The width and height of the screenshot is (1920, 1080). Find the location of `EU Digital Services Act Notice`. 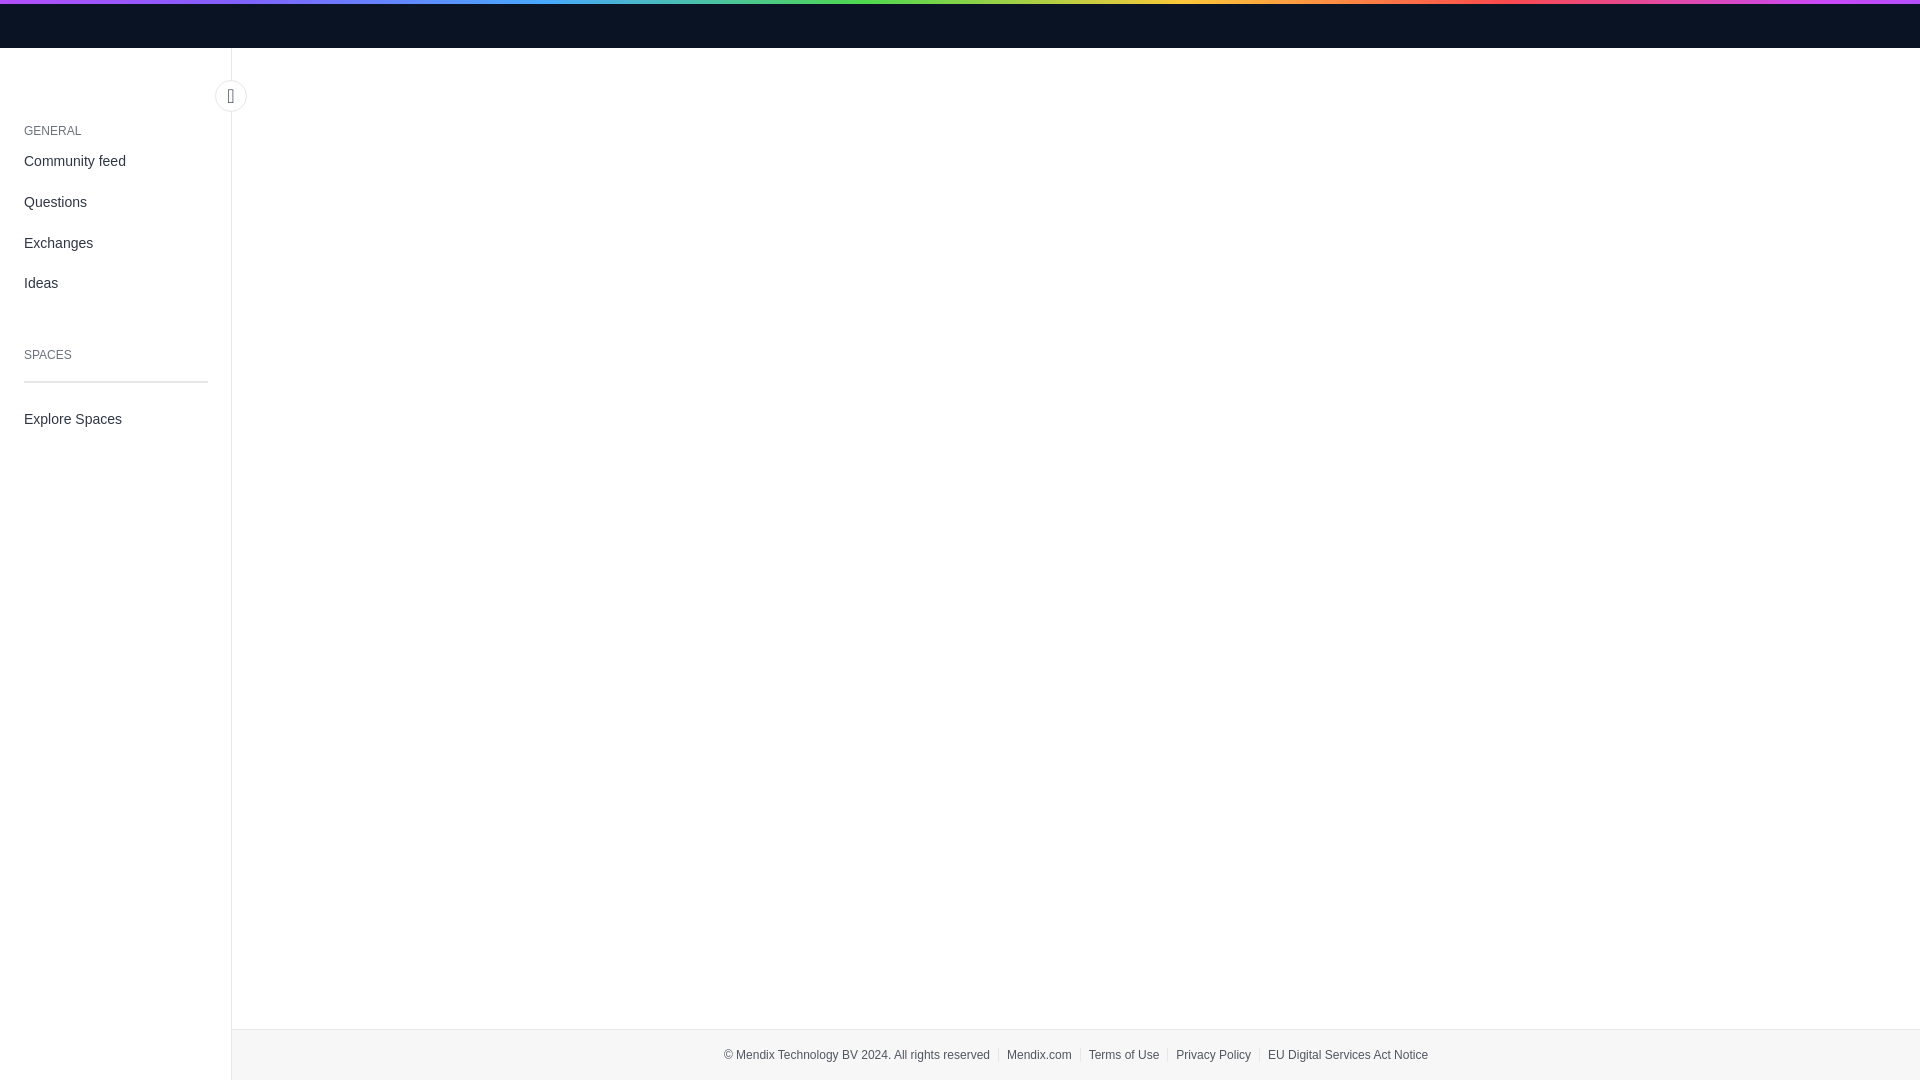

EU Digital Services Act Notice is located at coordinates (1348, 1054).